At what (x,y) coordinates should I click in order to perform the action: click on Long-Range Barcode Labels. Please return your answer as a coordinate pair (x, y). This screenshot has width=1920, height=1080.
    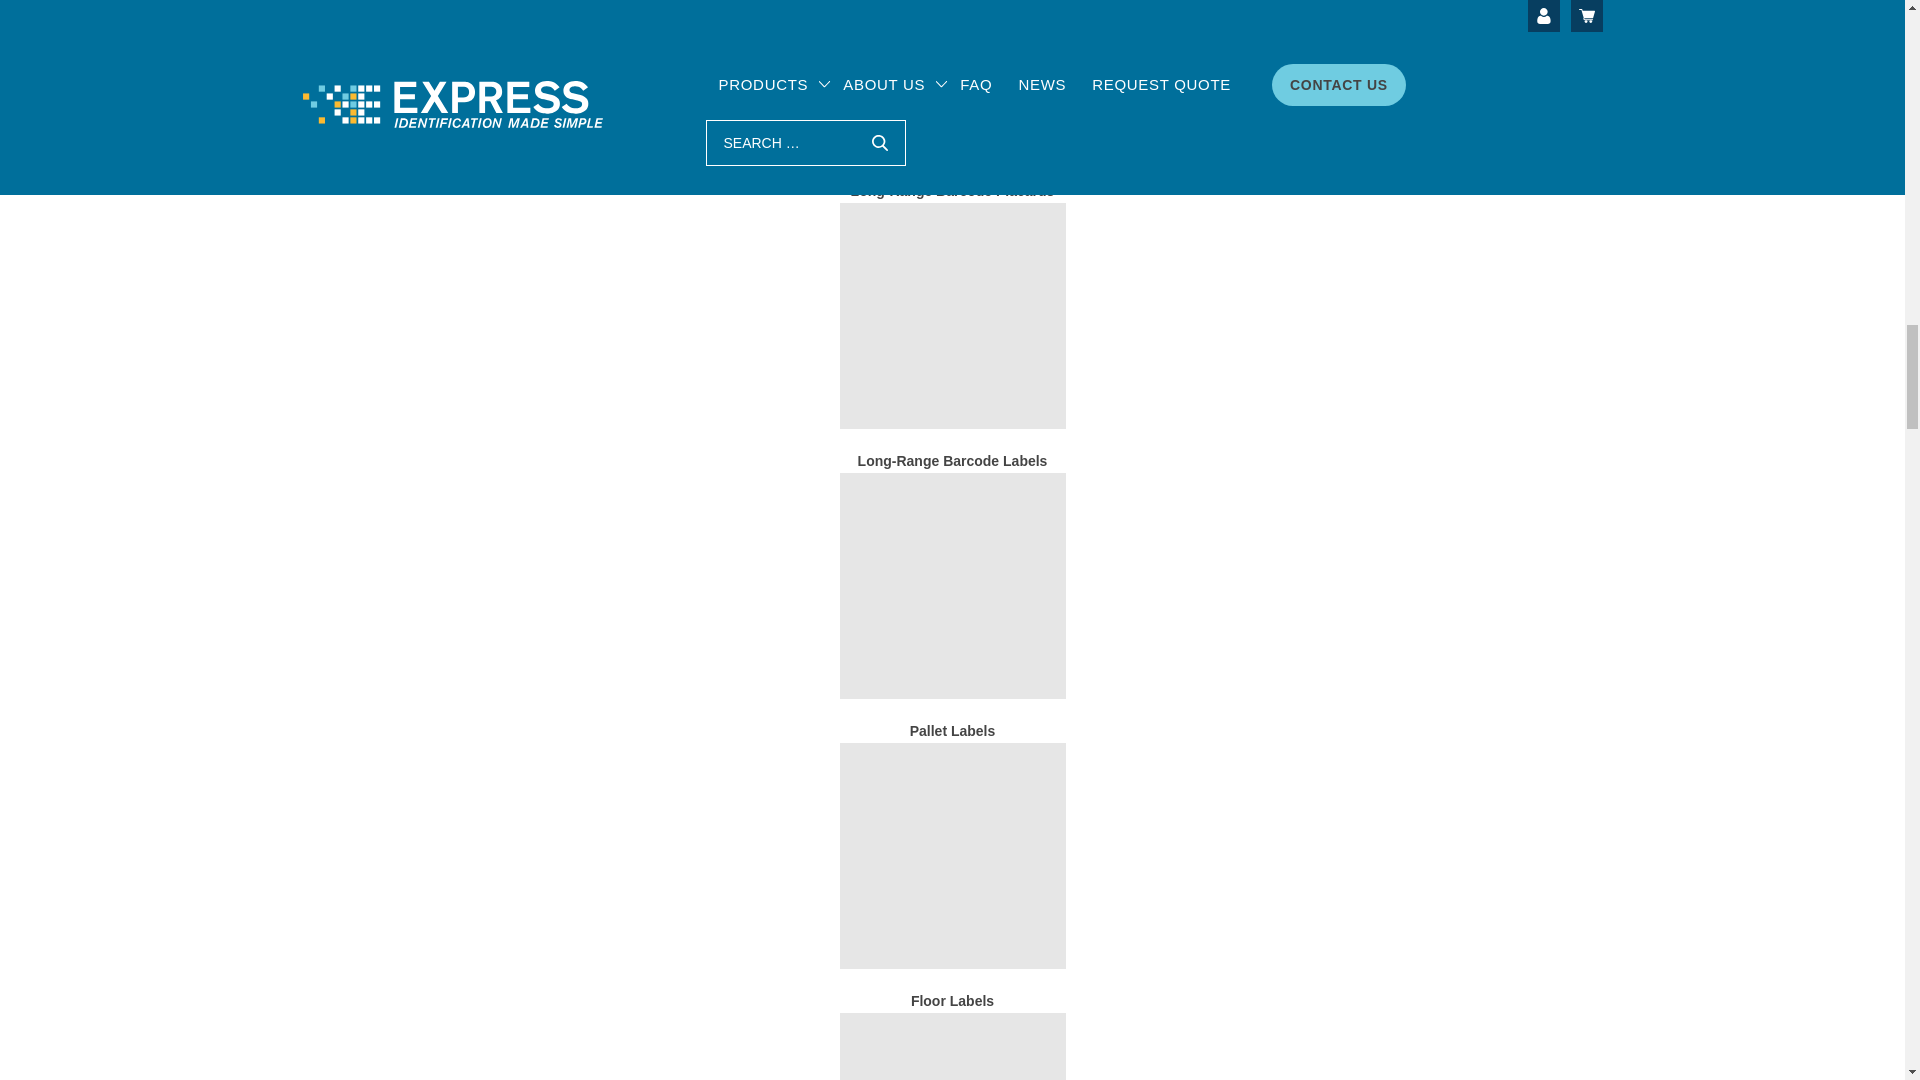
    Looking at the image, I should click on (952, 316).